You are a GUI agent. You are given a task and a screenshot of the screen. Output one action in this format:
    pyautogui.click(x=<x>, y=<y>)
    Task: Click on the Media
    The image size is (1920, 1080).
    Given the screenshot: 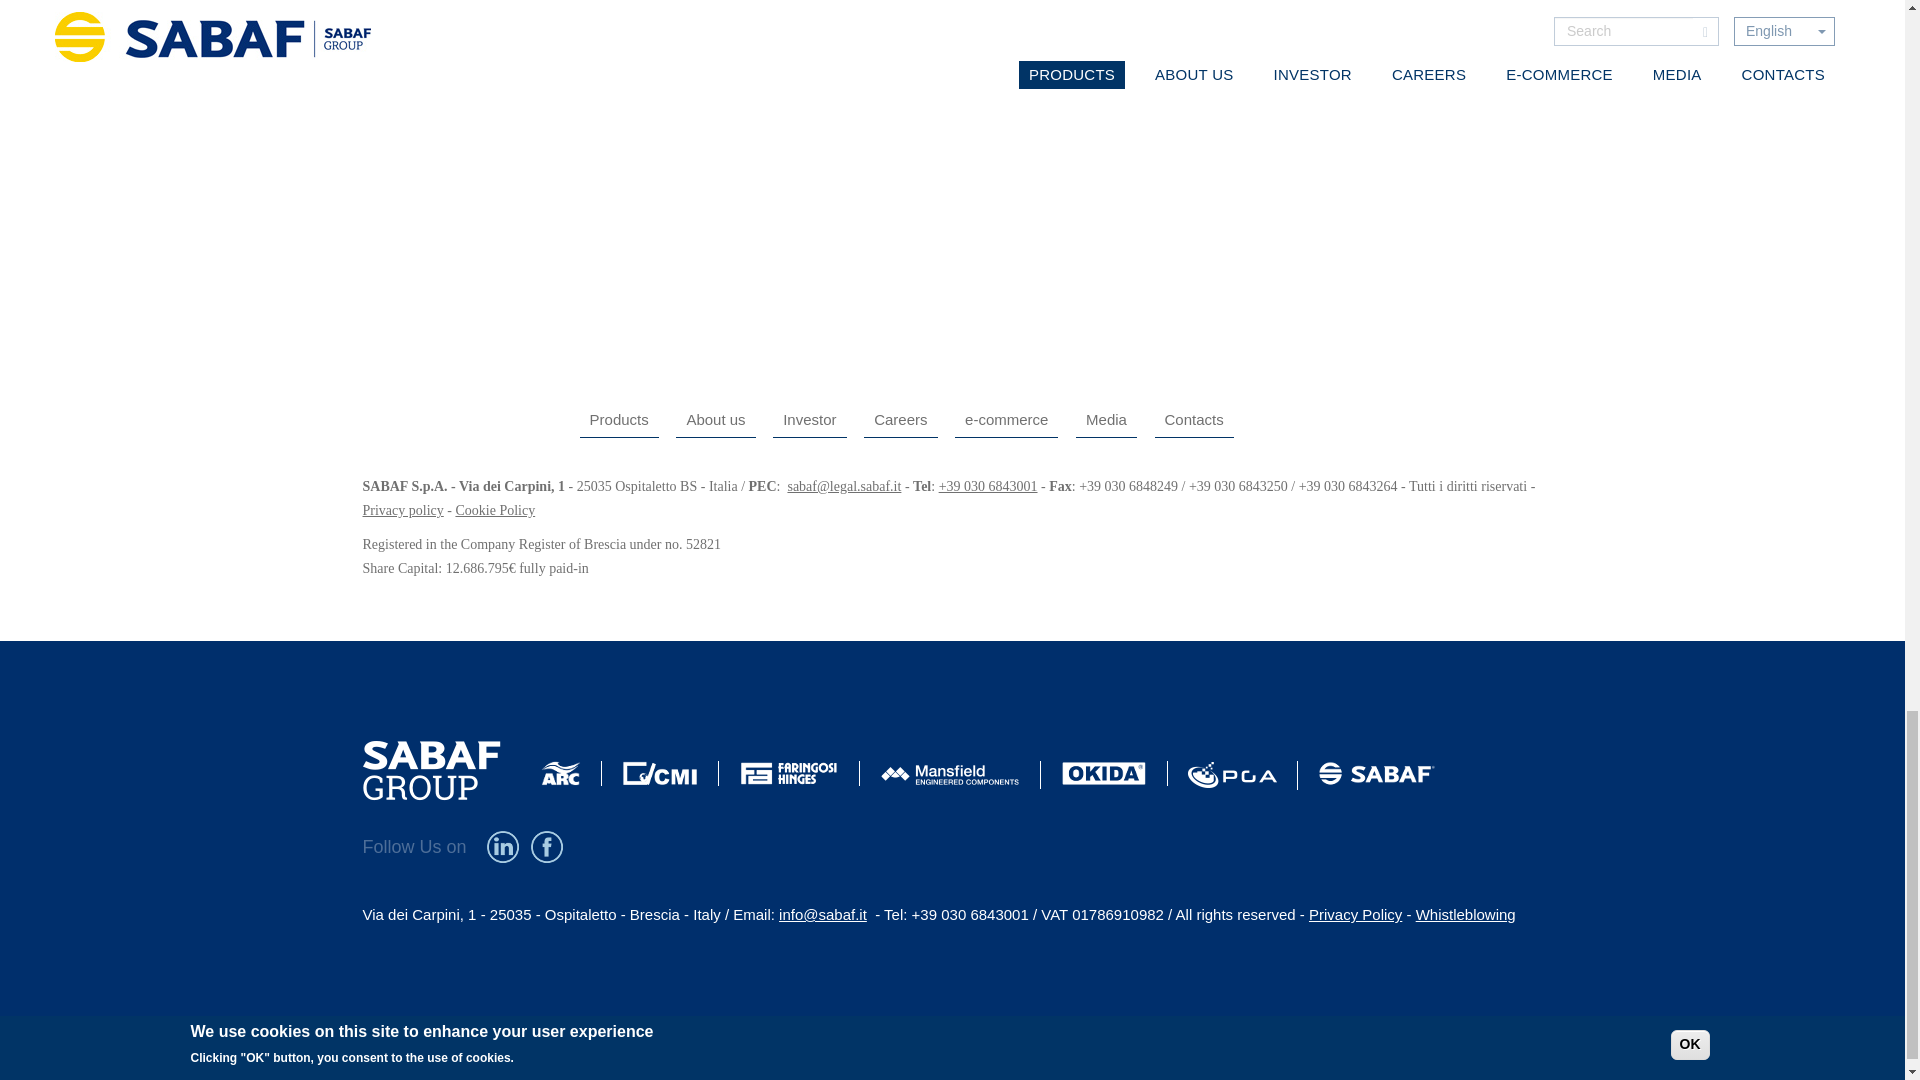 What is the action you would take?
    pyautogui.click(x=1106, y=419)
    